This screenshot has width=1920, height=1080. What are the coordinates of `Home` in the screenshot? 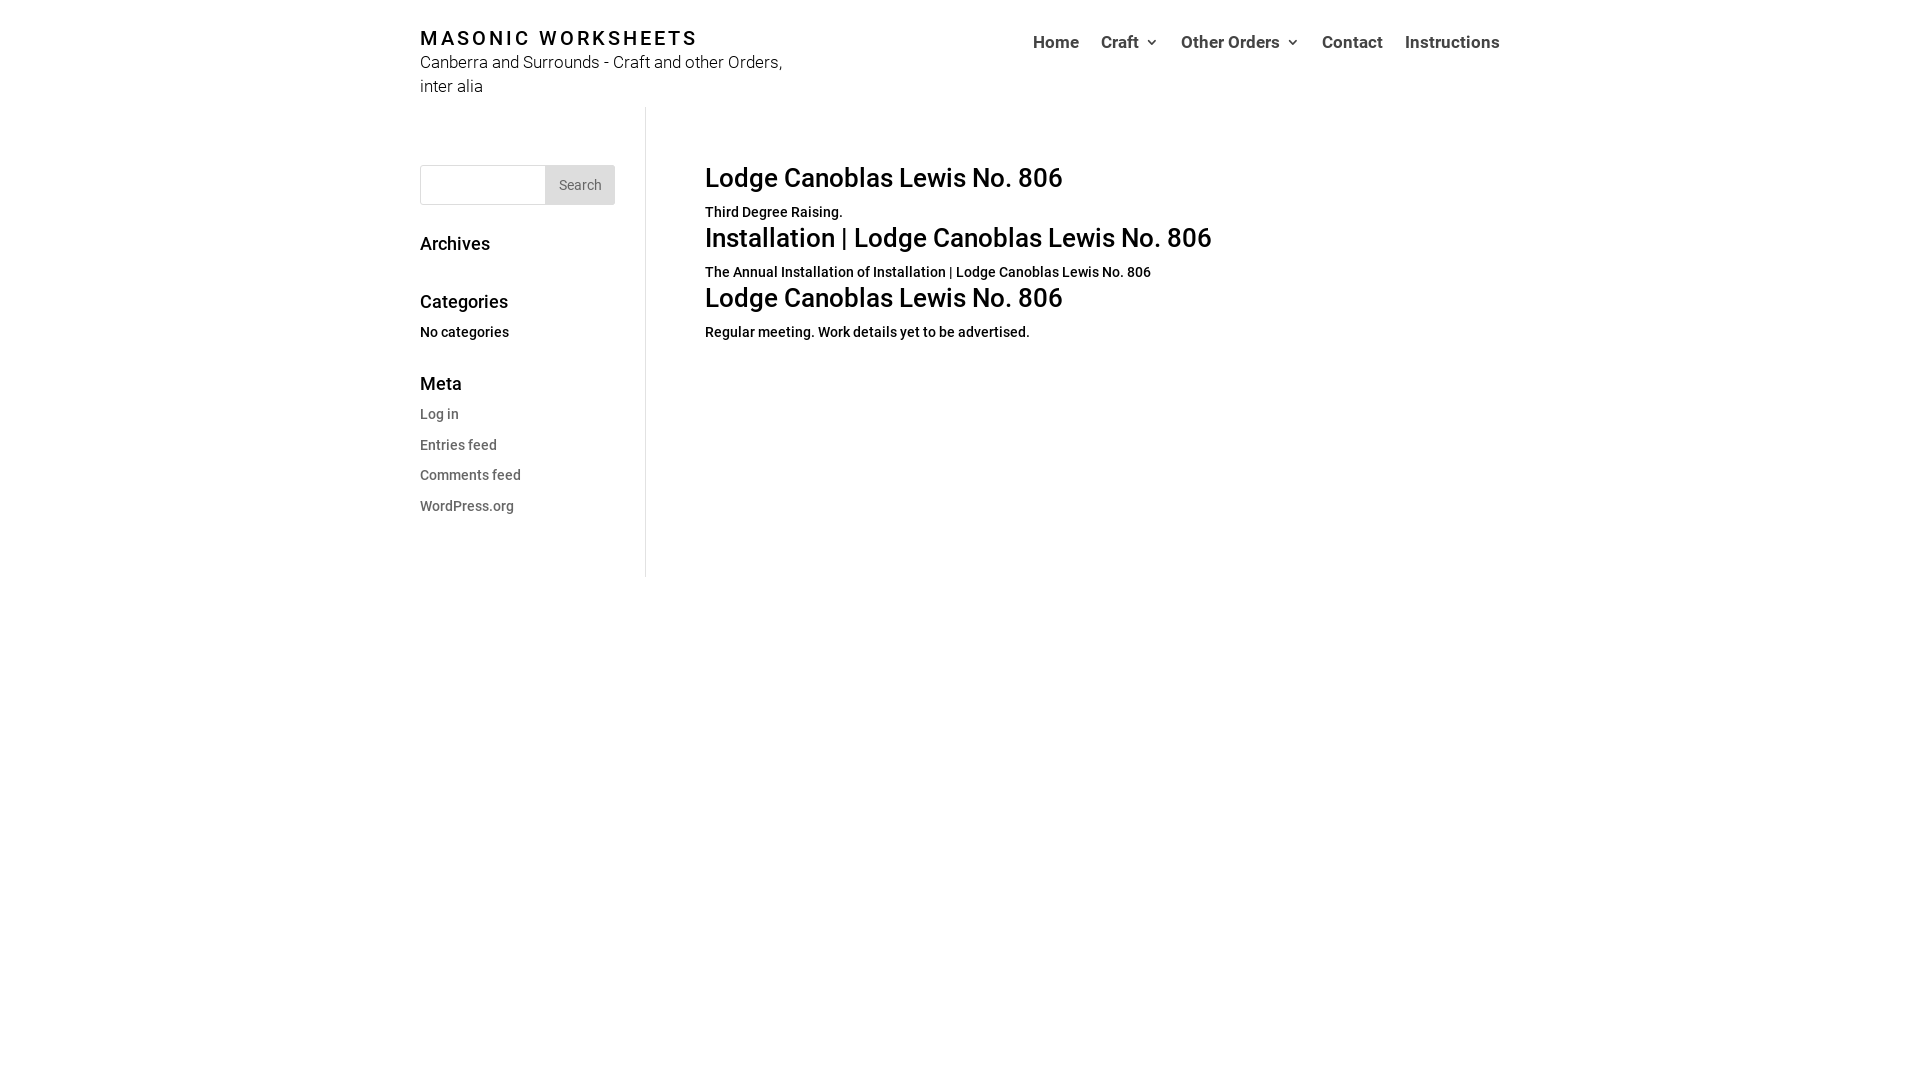 It's located at (1056, 71).